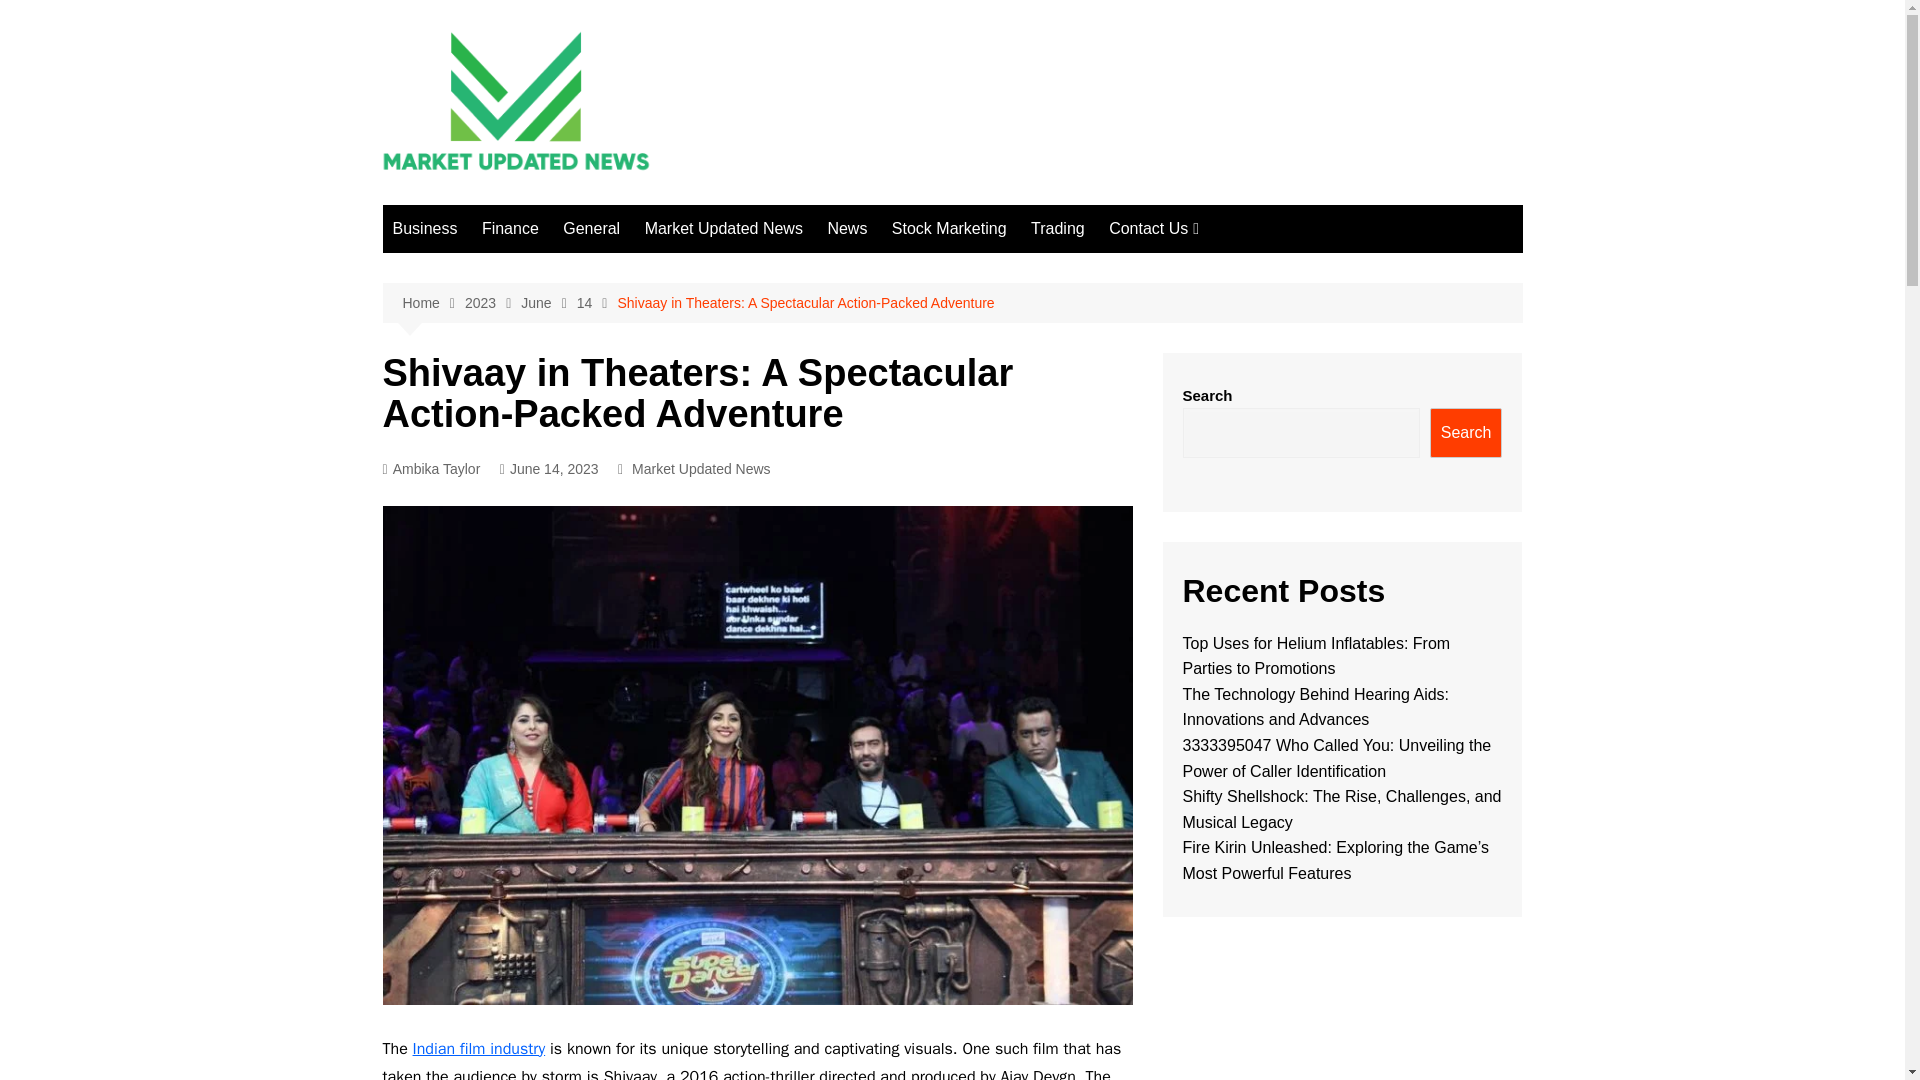  I want to click on Indian film industry, so click(478, 1048).